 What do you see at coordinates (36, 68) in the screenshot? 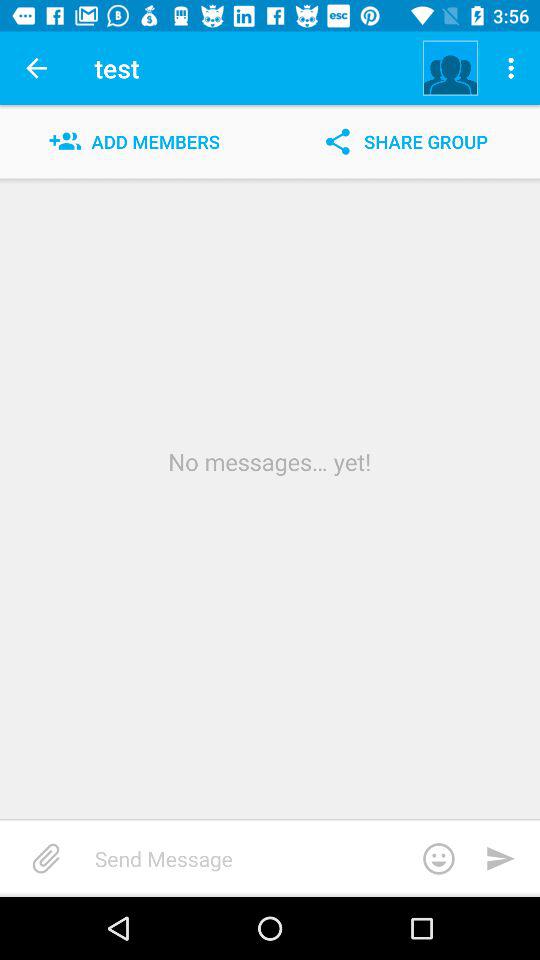
I see `turn on the item next to test icon` at bounding box center [36, 68].